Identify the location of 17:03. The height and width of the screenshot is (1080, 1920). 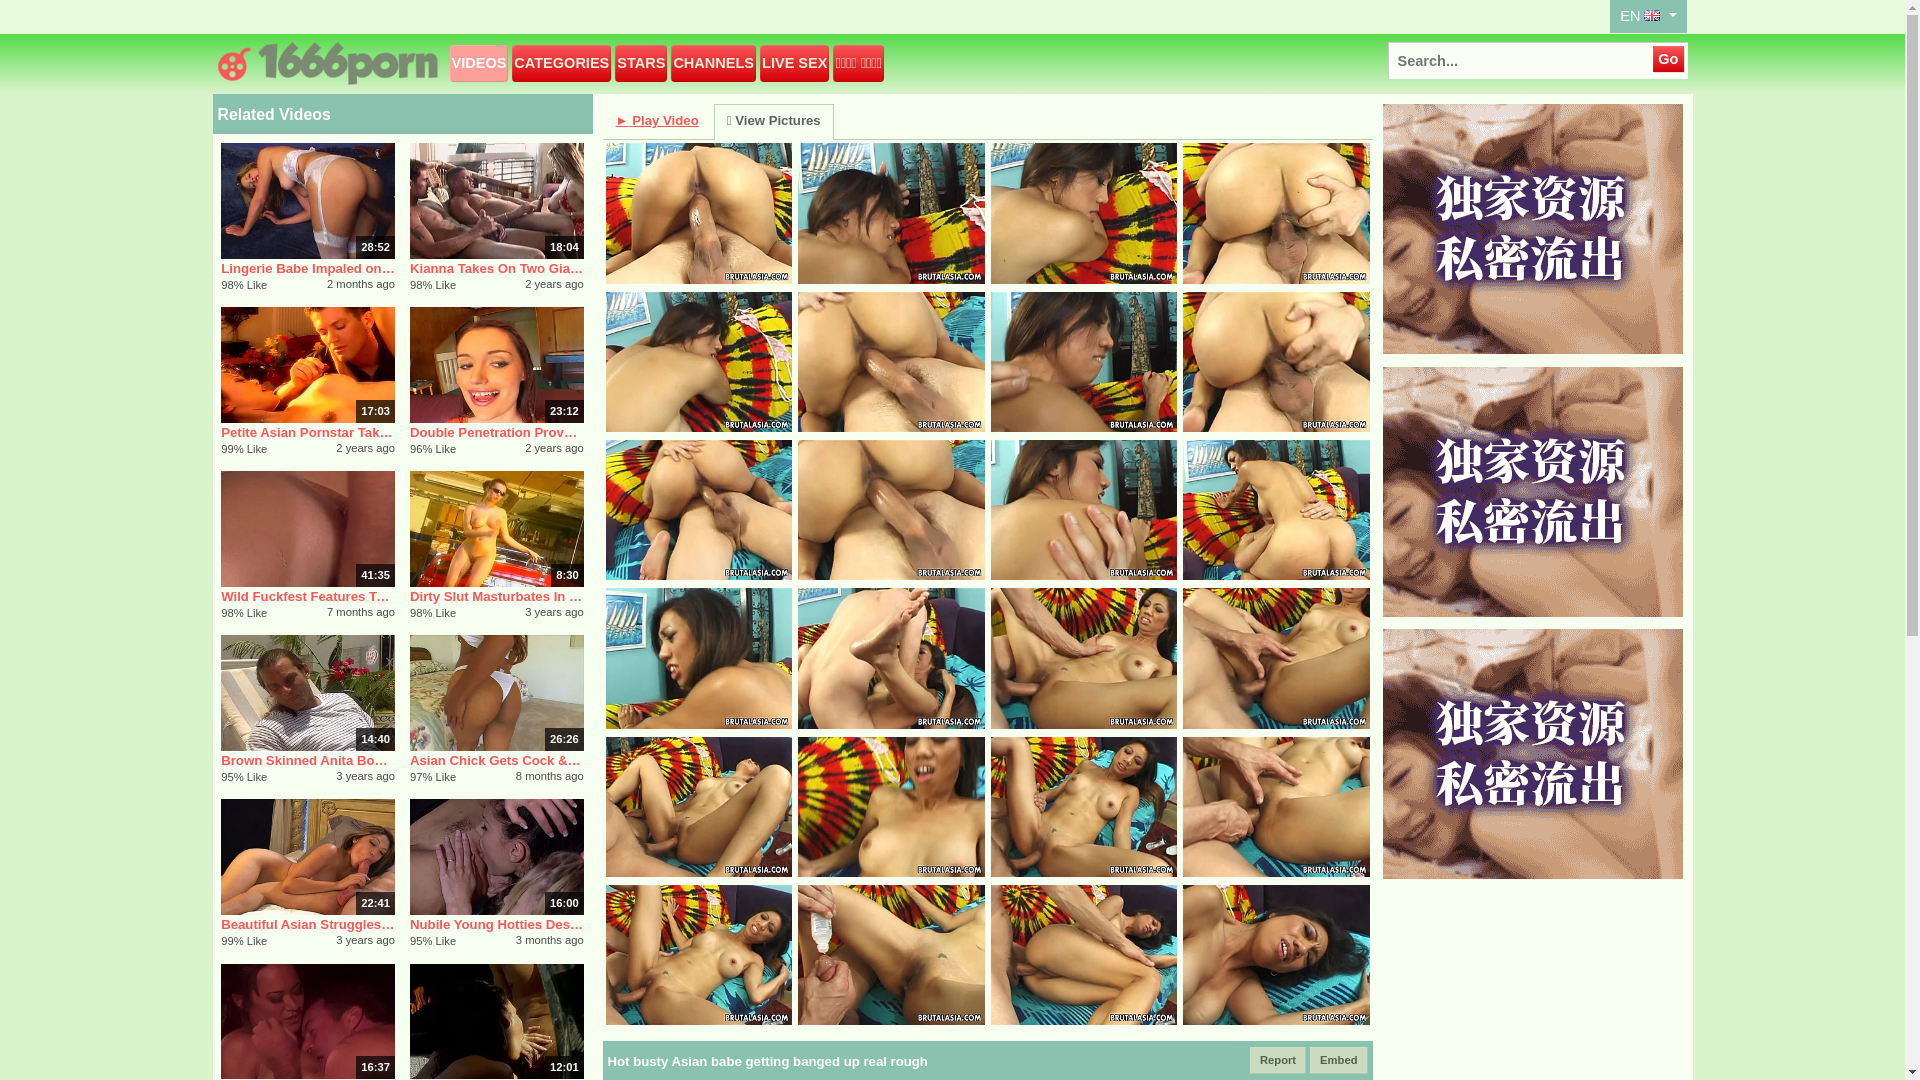
(308, 365).